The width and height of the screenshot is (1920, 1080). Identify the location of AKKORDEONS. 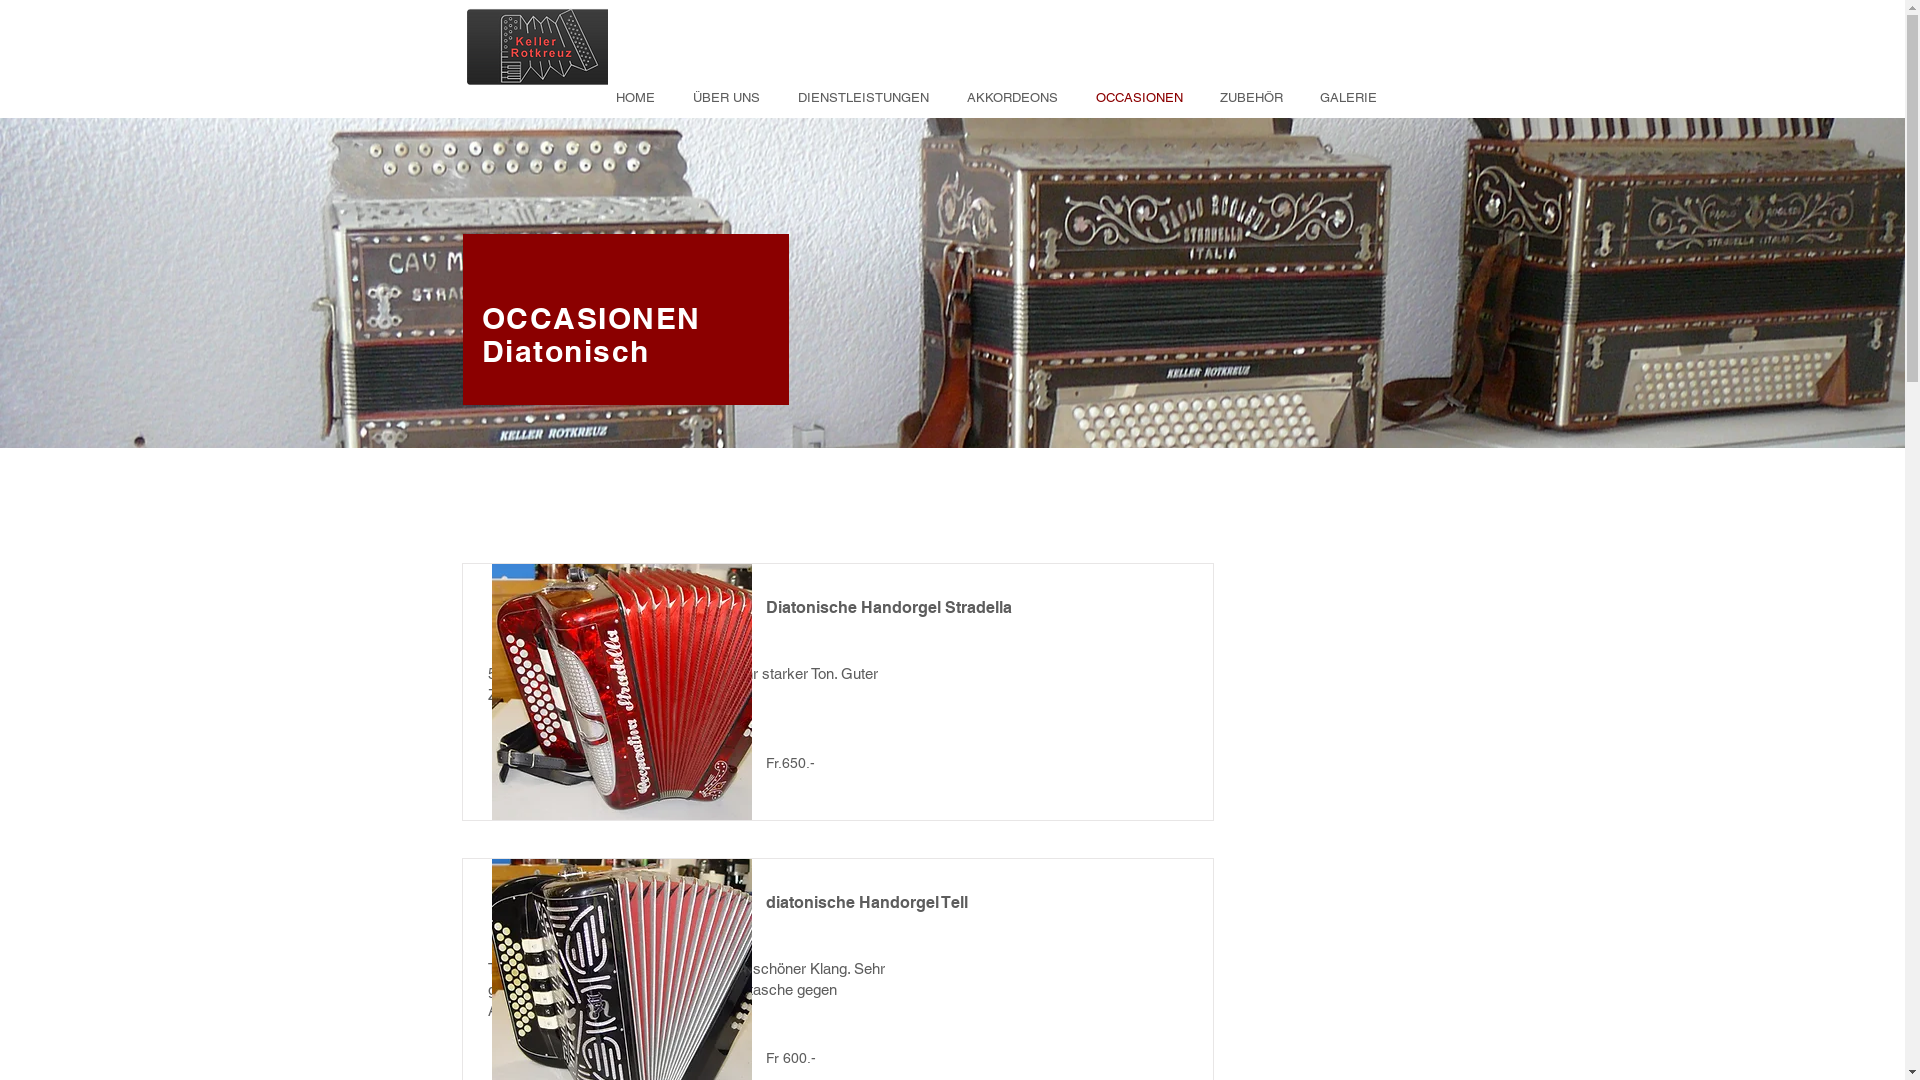
(1008, 98).